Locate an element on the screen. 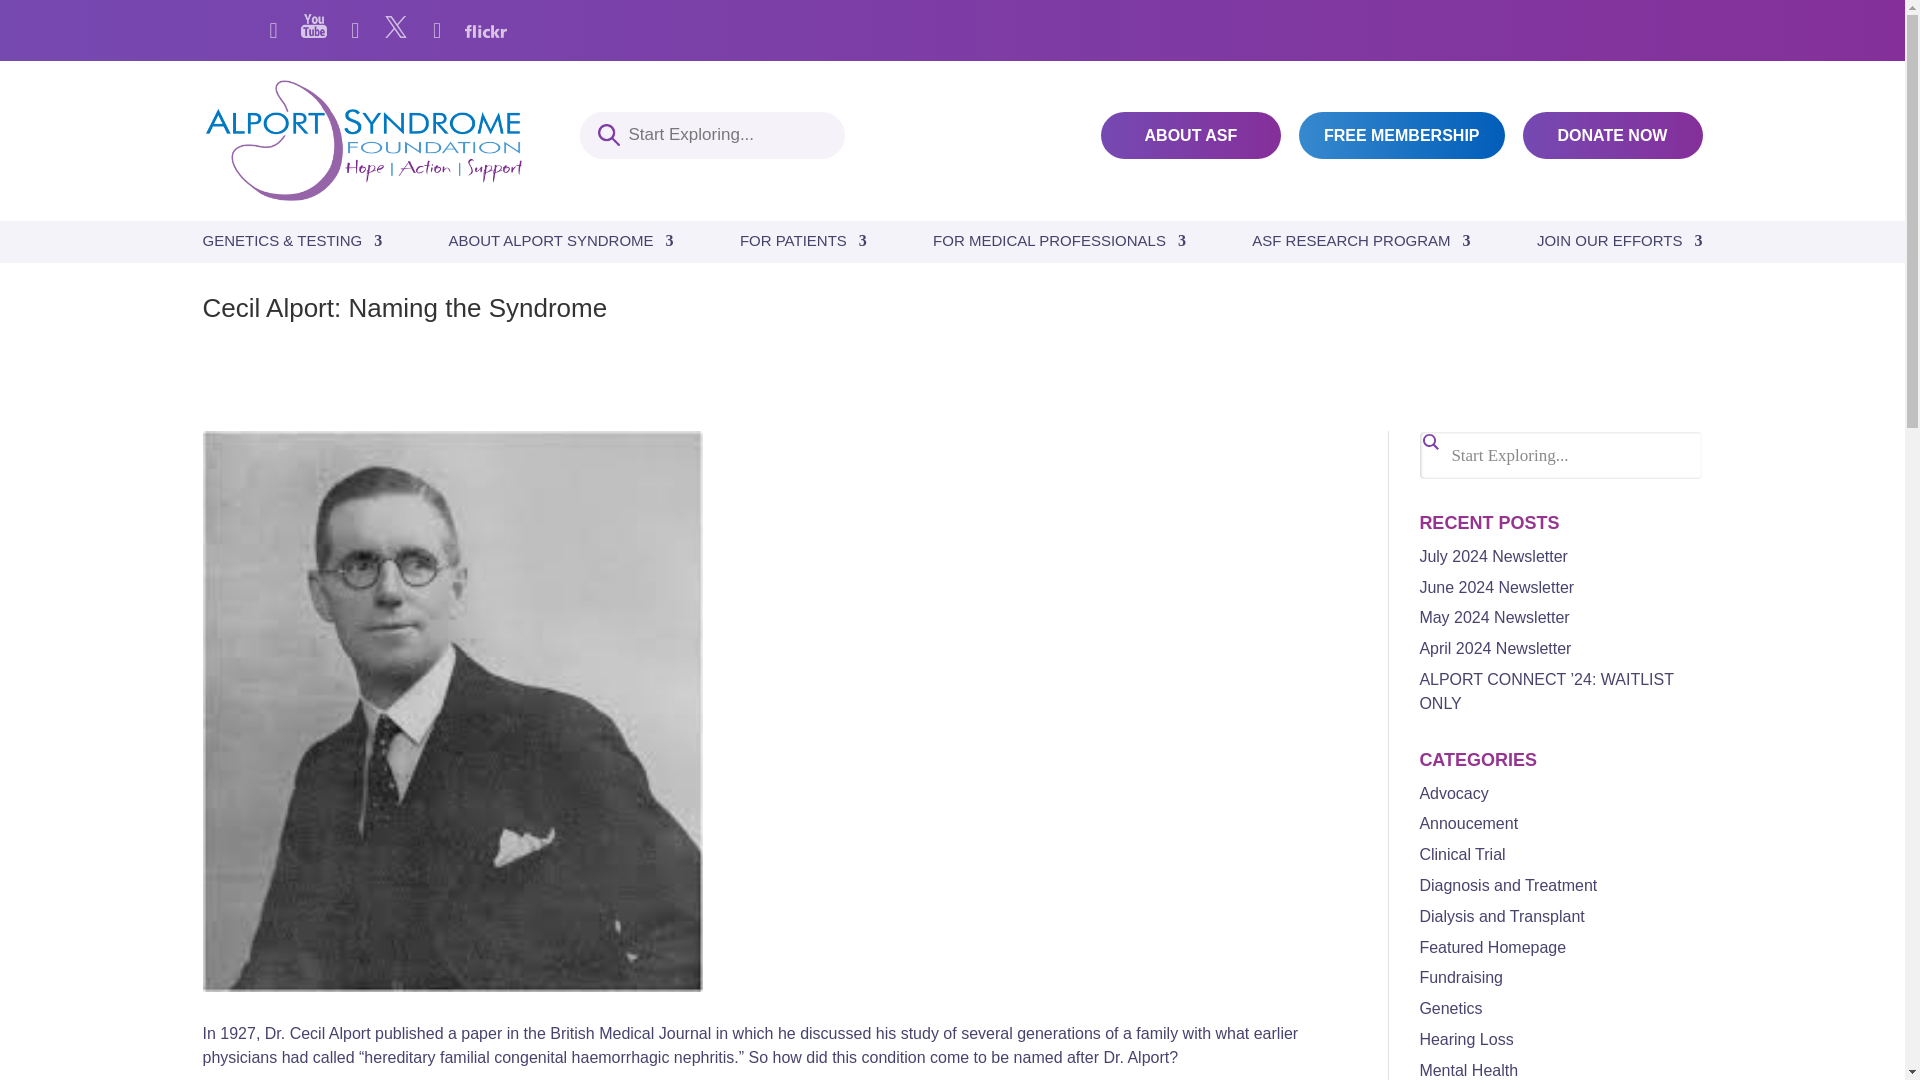 Image resolution: width=1920 pixels, height=1080 pixels. ABOUT ASF is located at coordinates (1190, 135).